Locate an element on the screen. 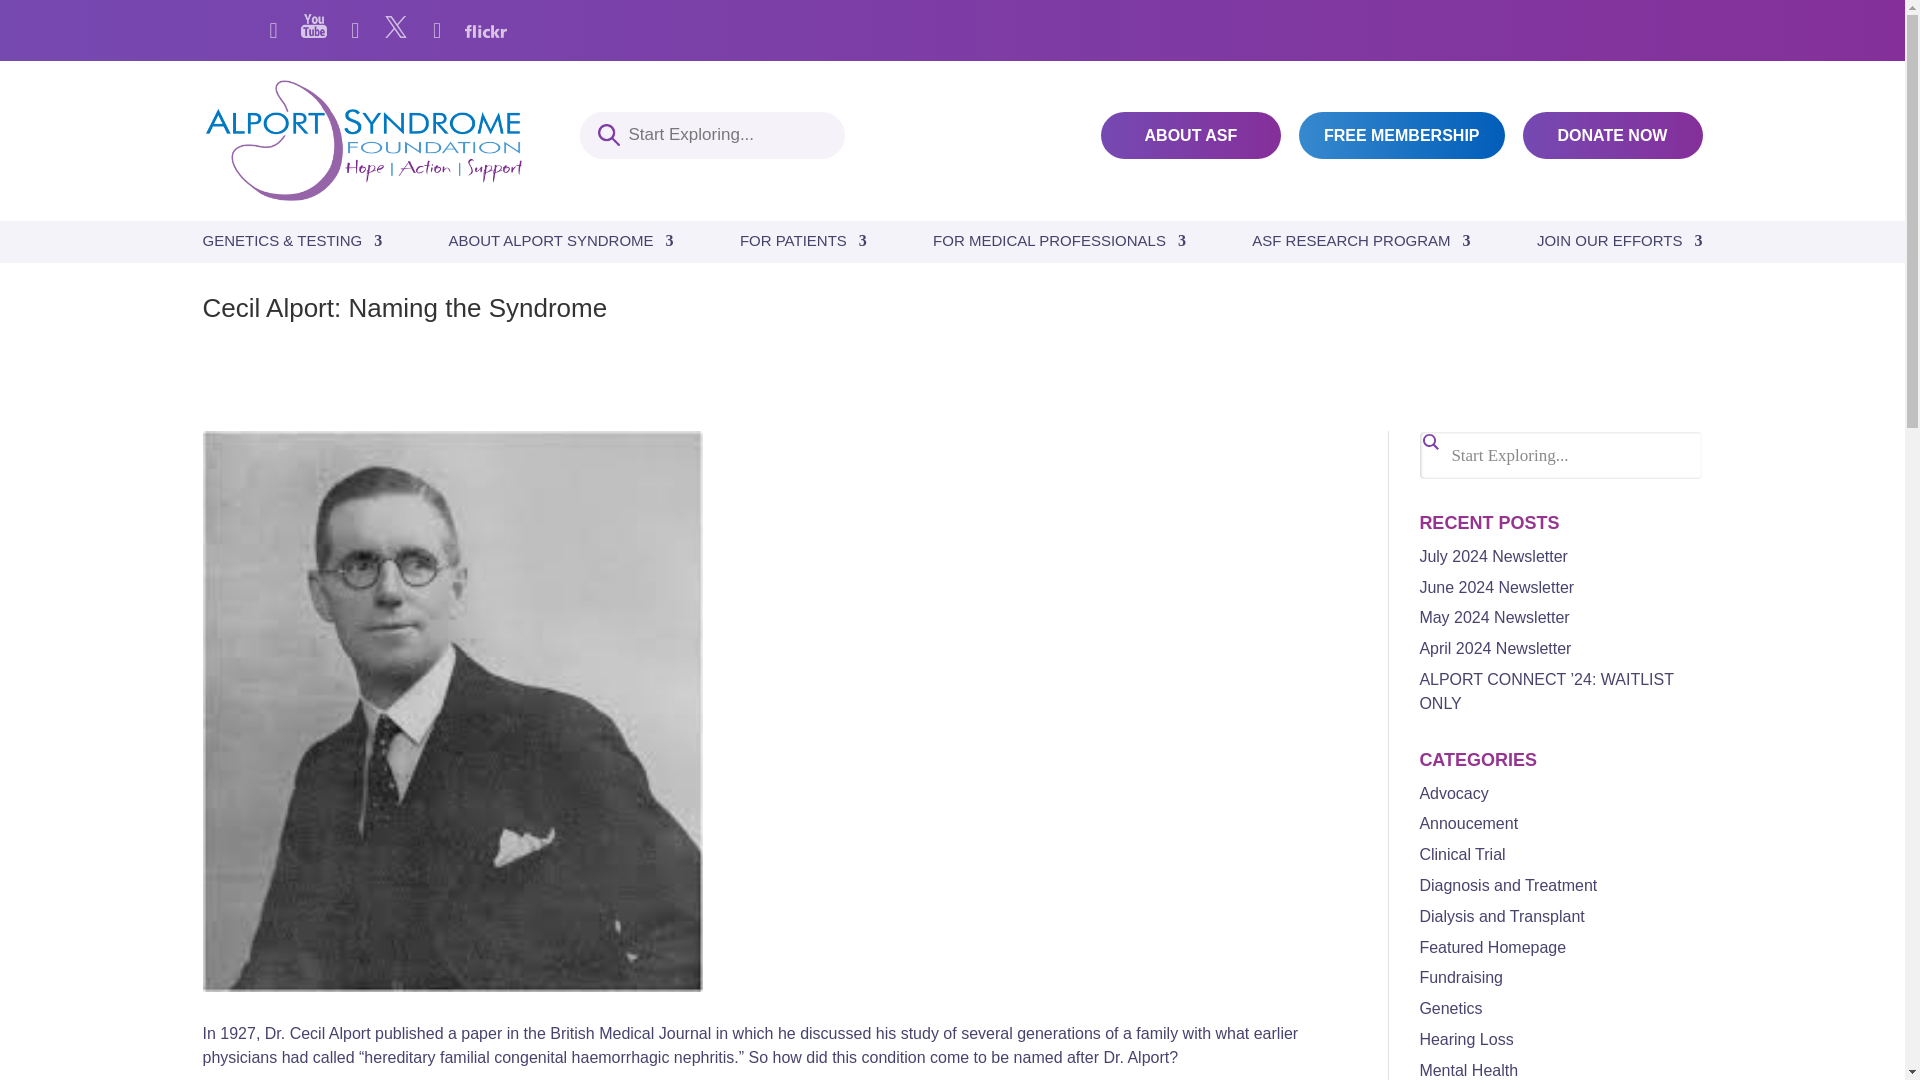 Image resolution: width=1920 pixels, height=1080 pixels. ABOUT ASF is located at coordinates (1190, 135).